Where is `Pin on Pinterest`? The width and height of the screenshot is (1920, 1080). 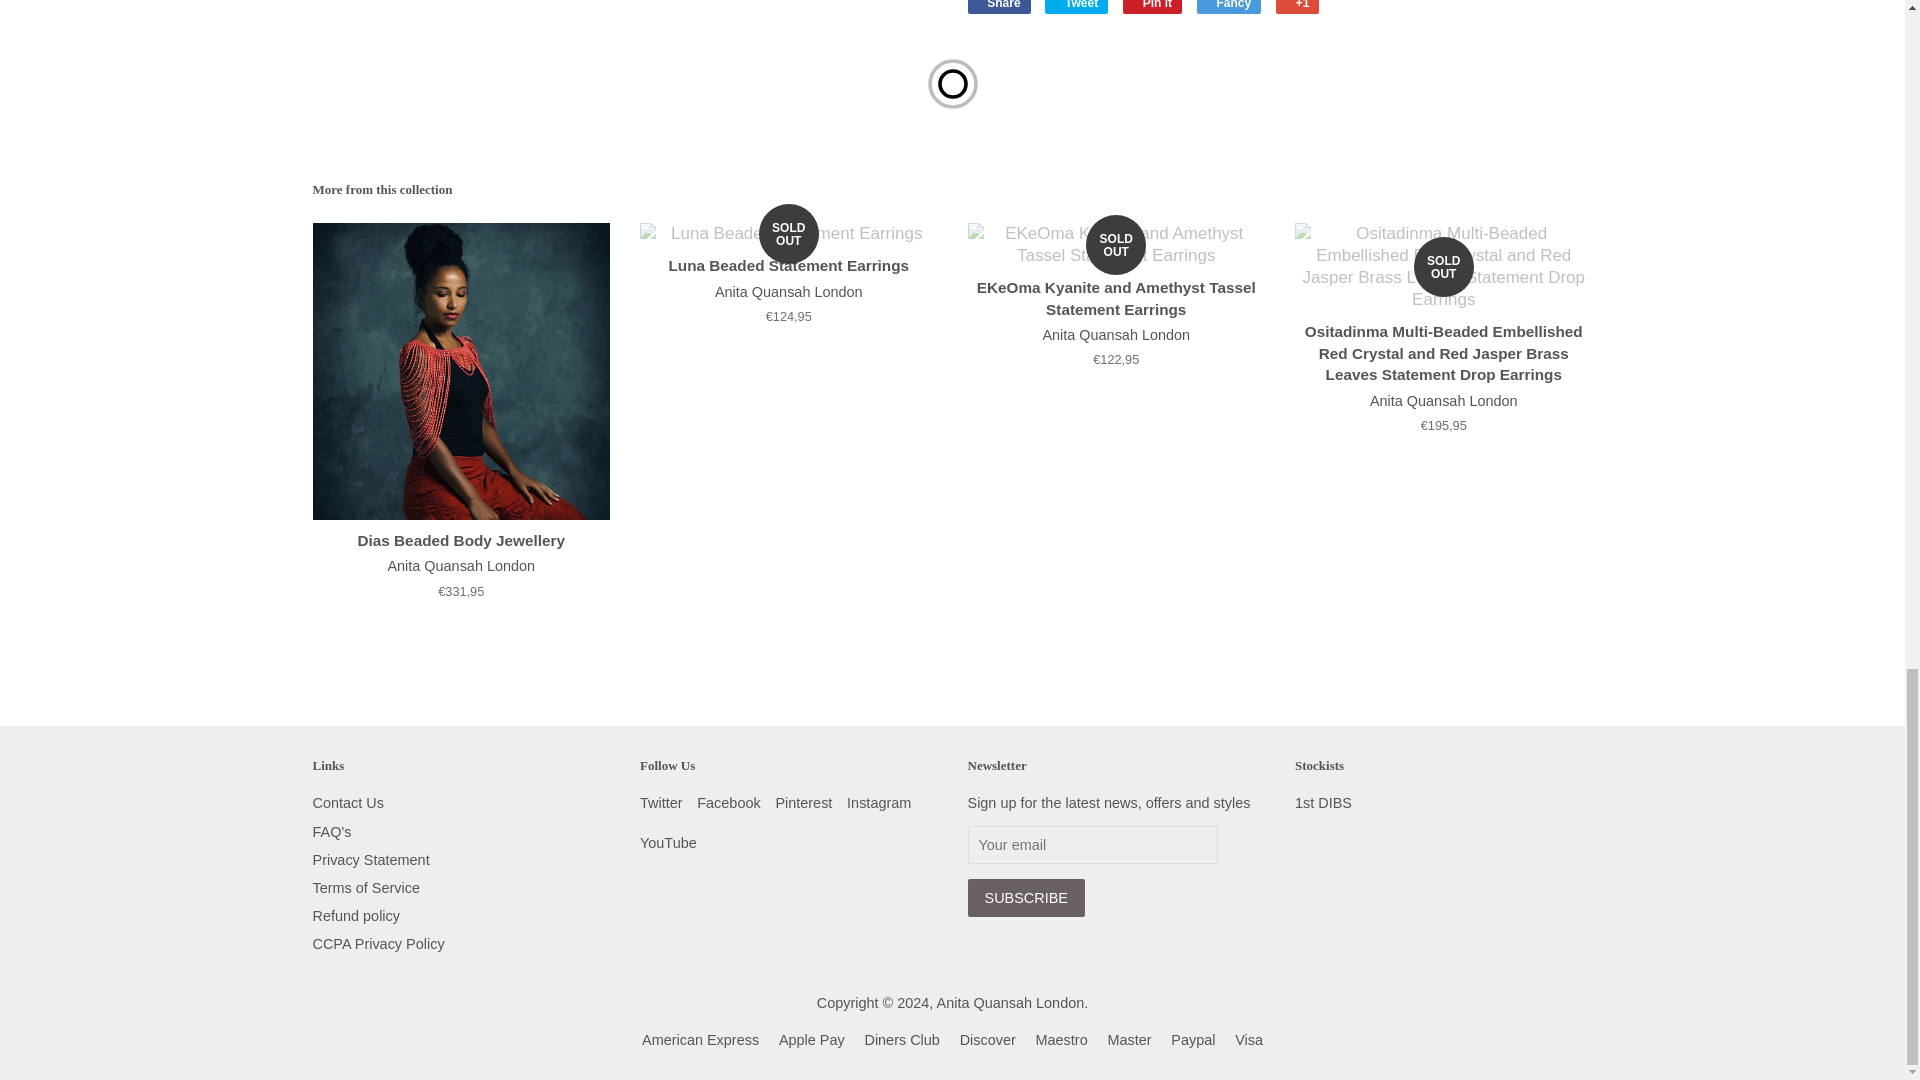
Pin on Pinterest is located at coordinates (1152, 7).